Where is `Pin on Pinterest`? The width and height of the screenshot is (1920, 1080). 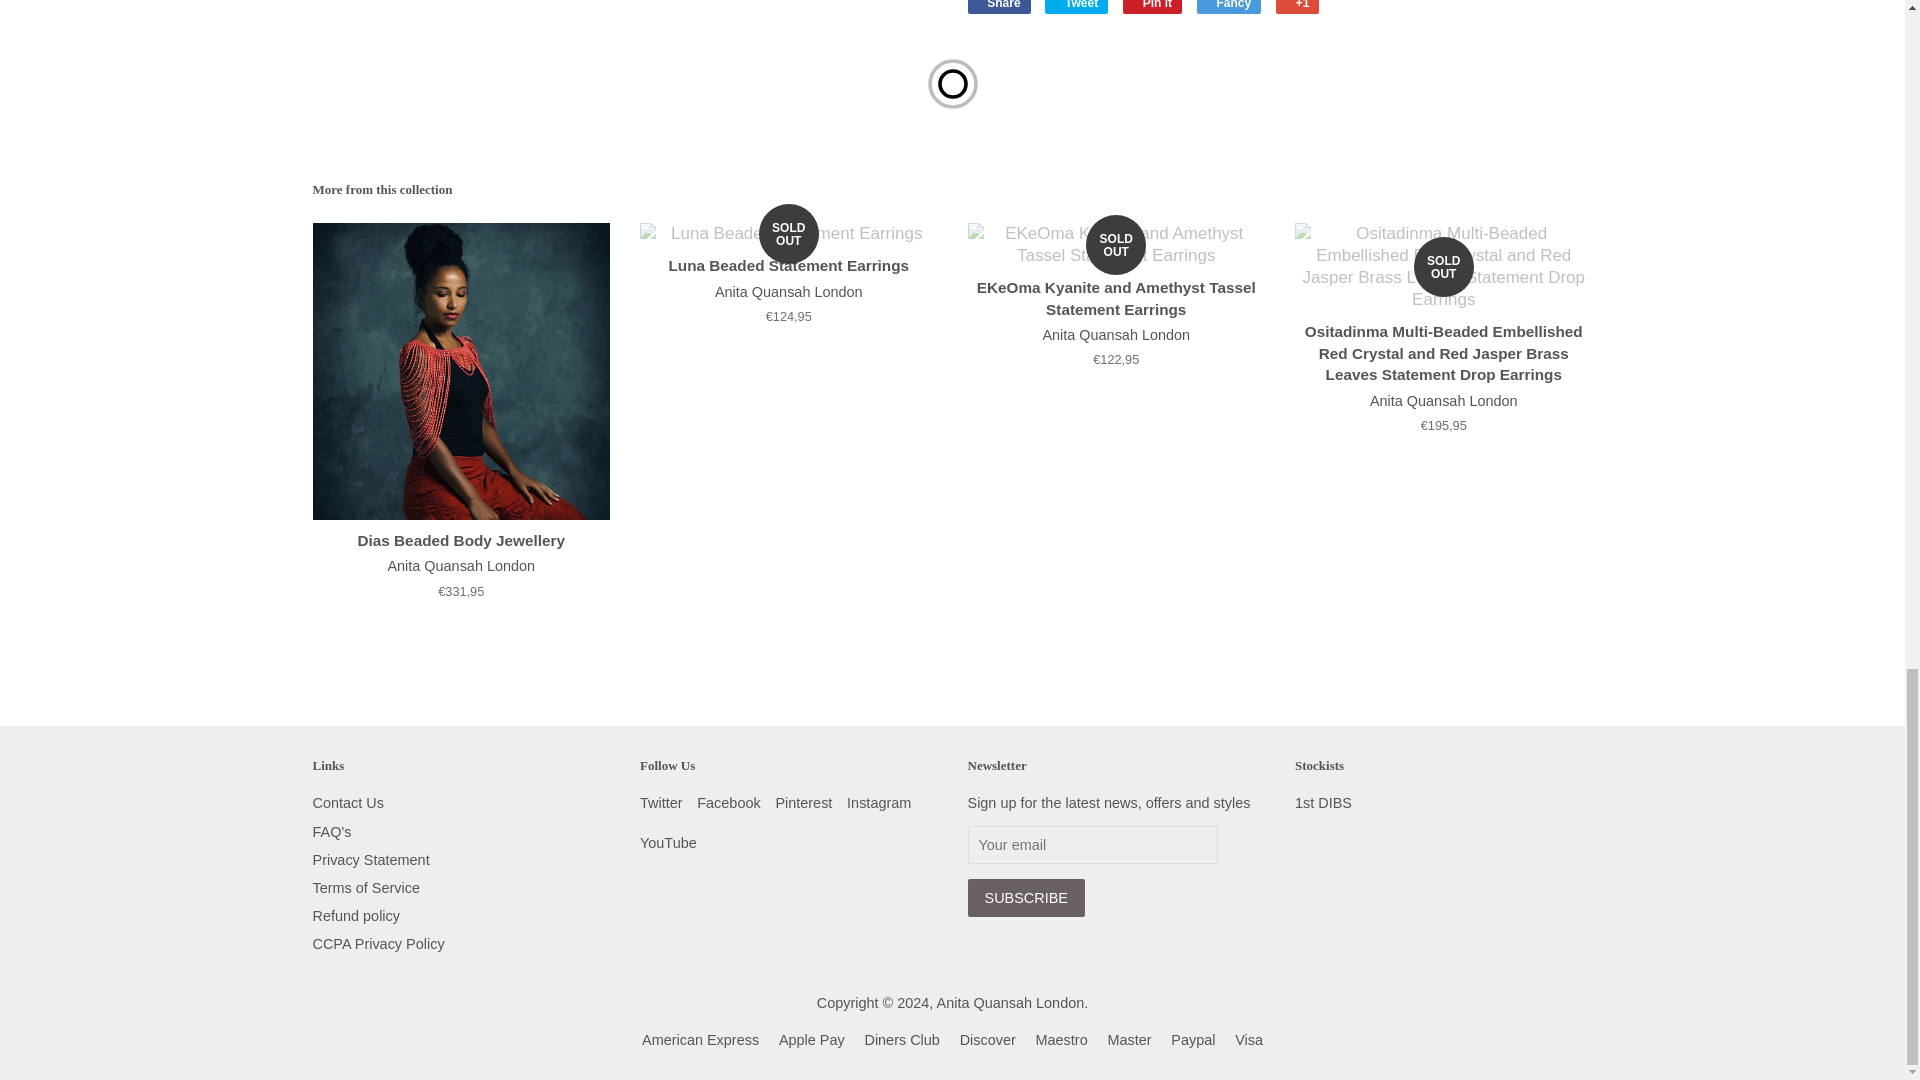
Pin on Pinterest is located at coordinates (1152, 7).